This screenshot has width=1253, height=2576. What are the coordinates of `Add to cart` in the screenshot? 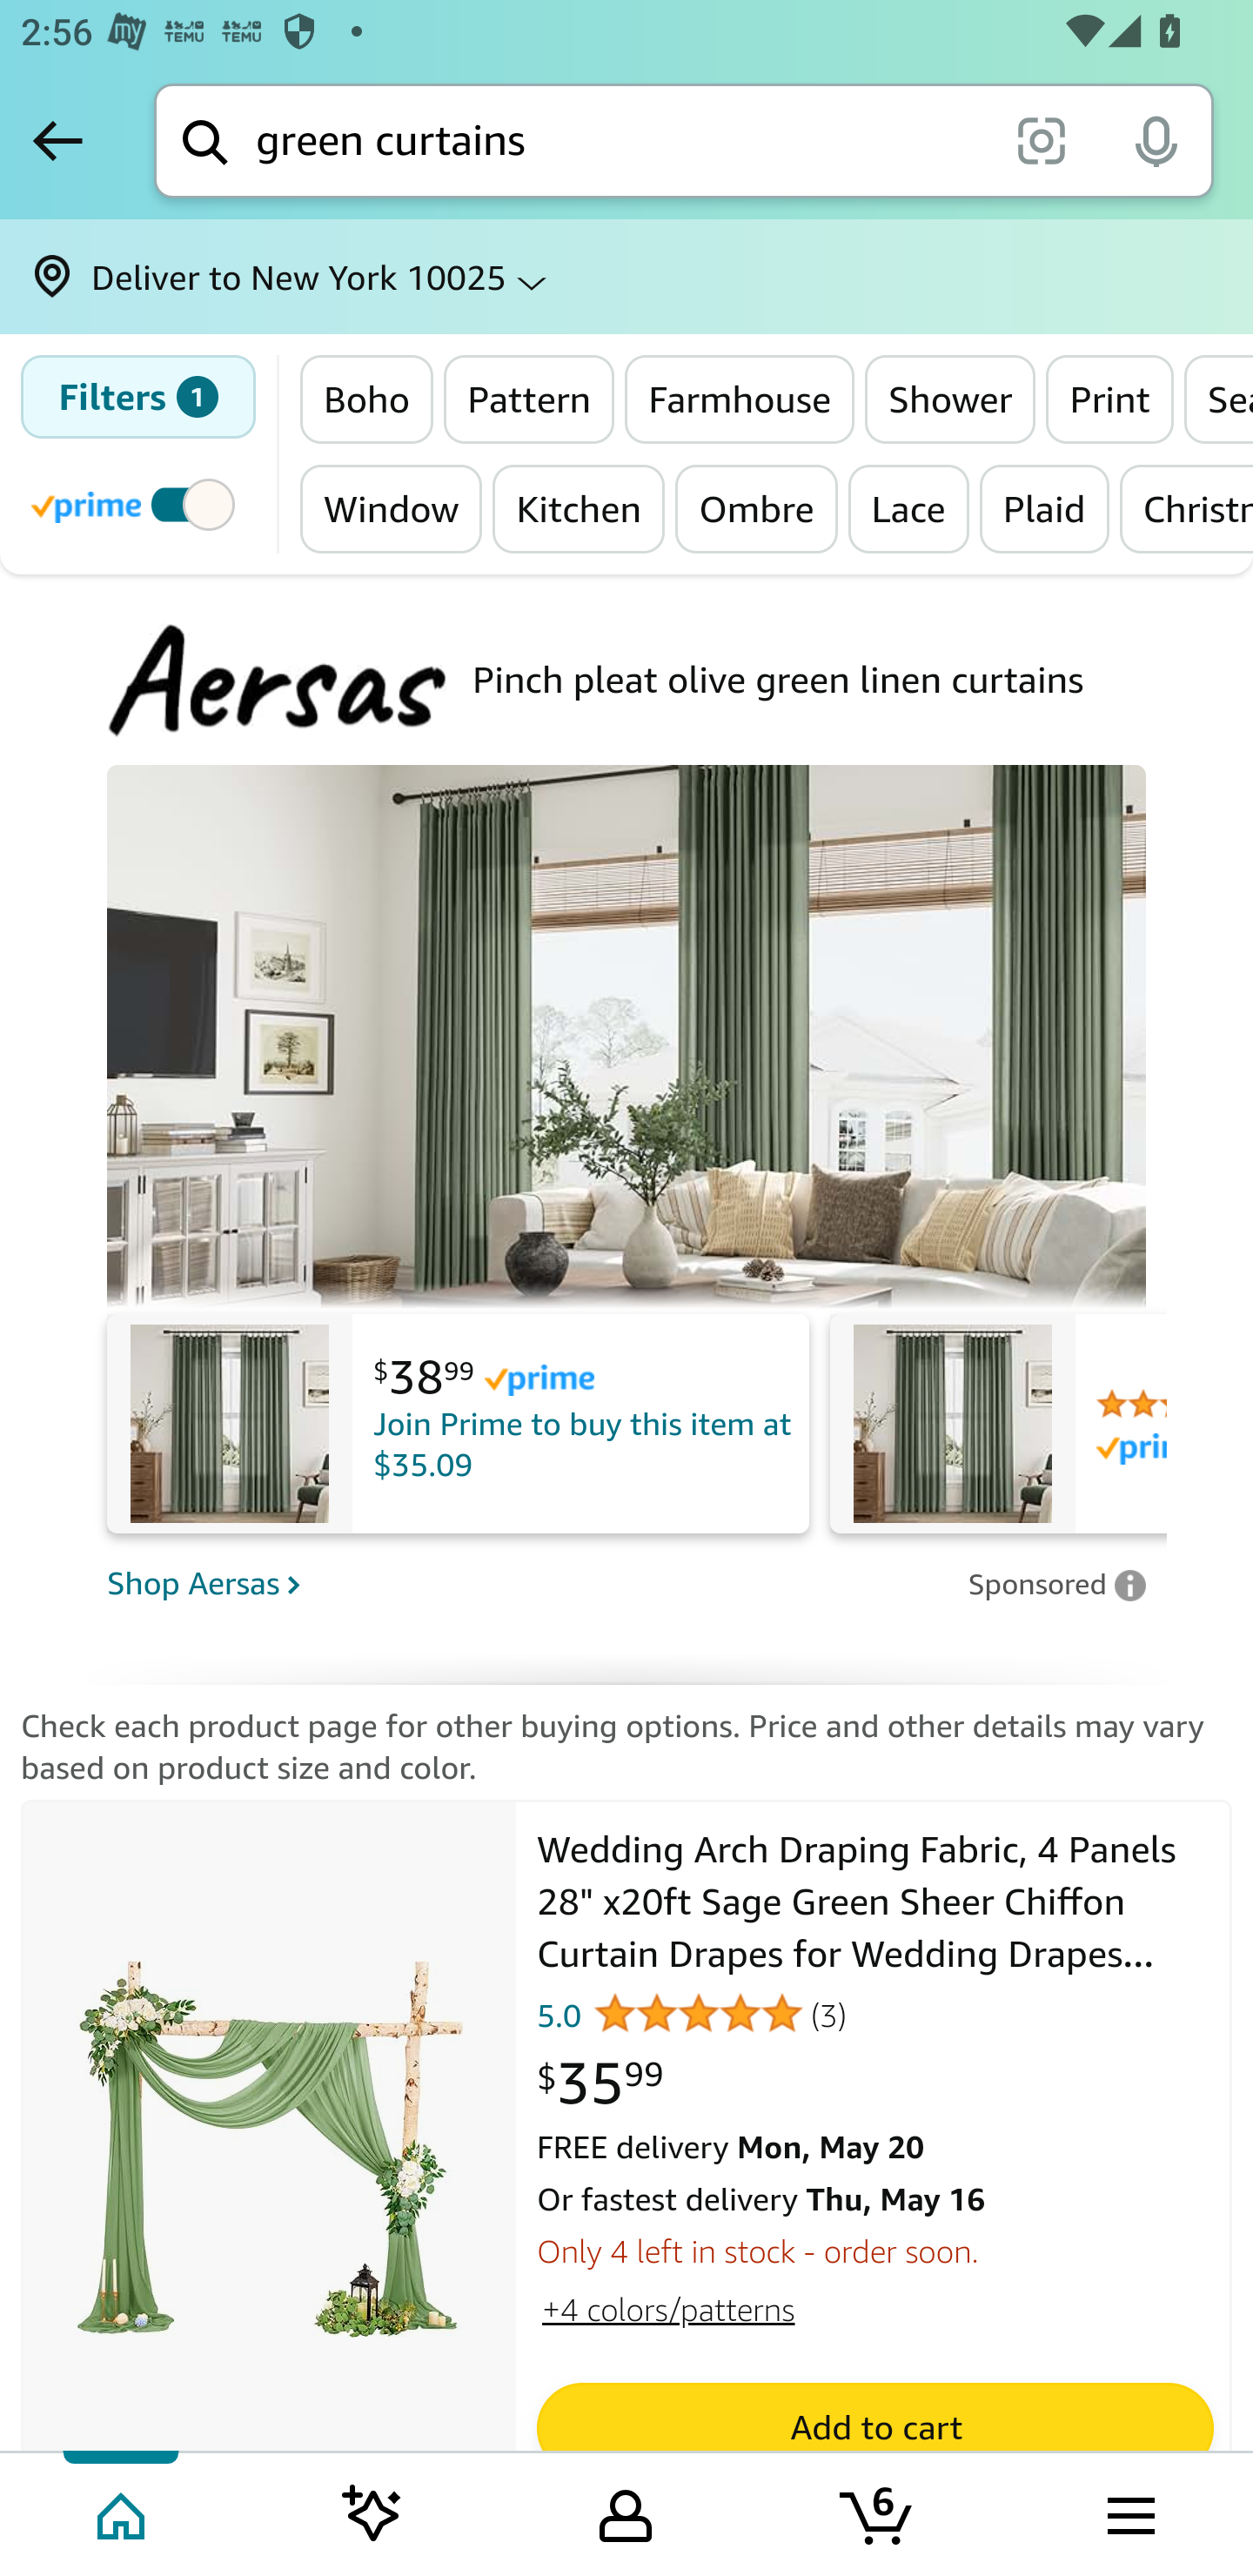 It's located at (874, 2428).